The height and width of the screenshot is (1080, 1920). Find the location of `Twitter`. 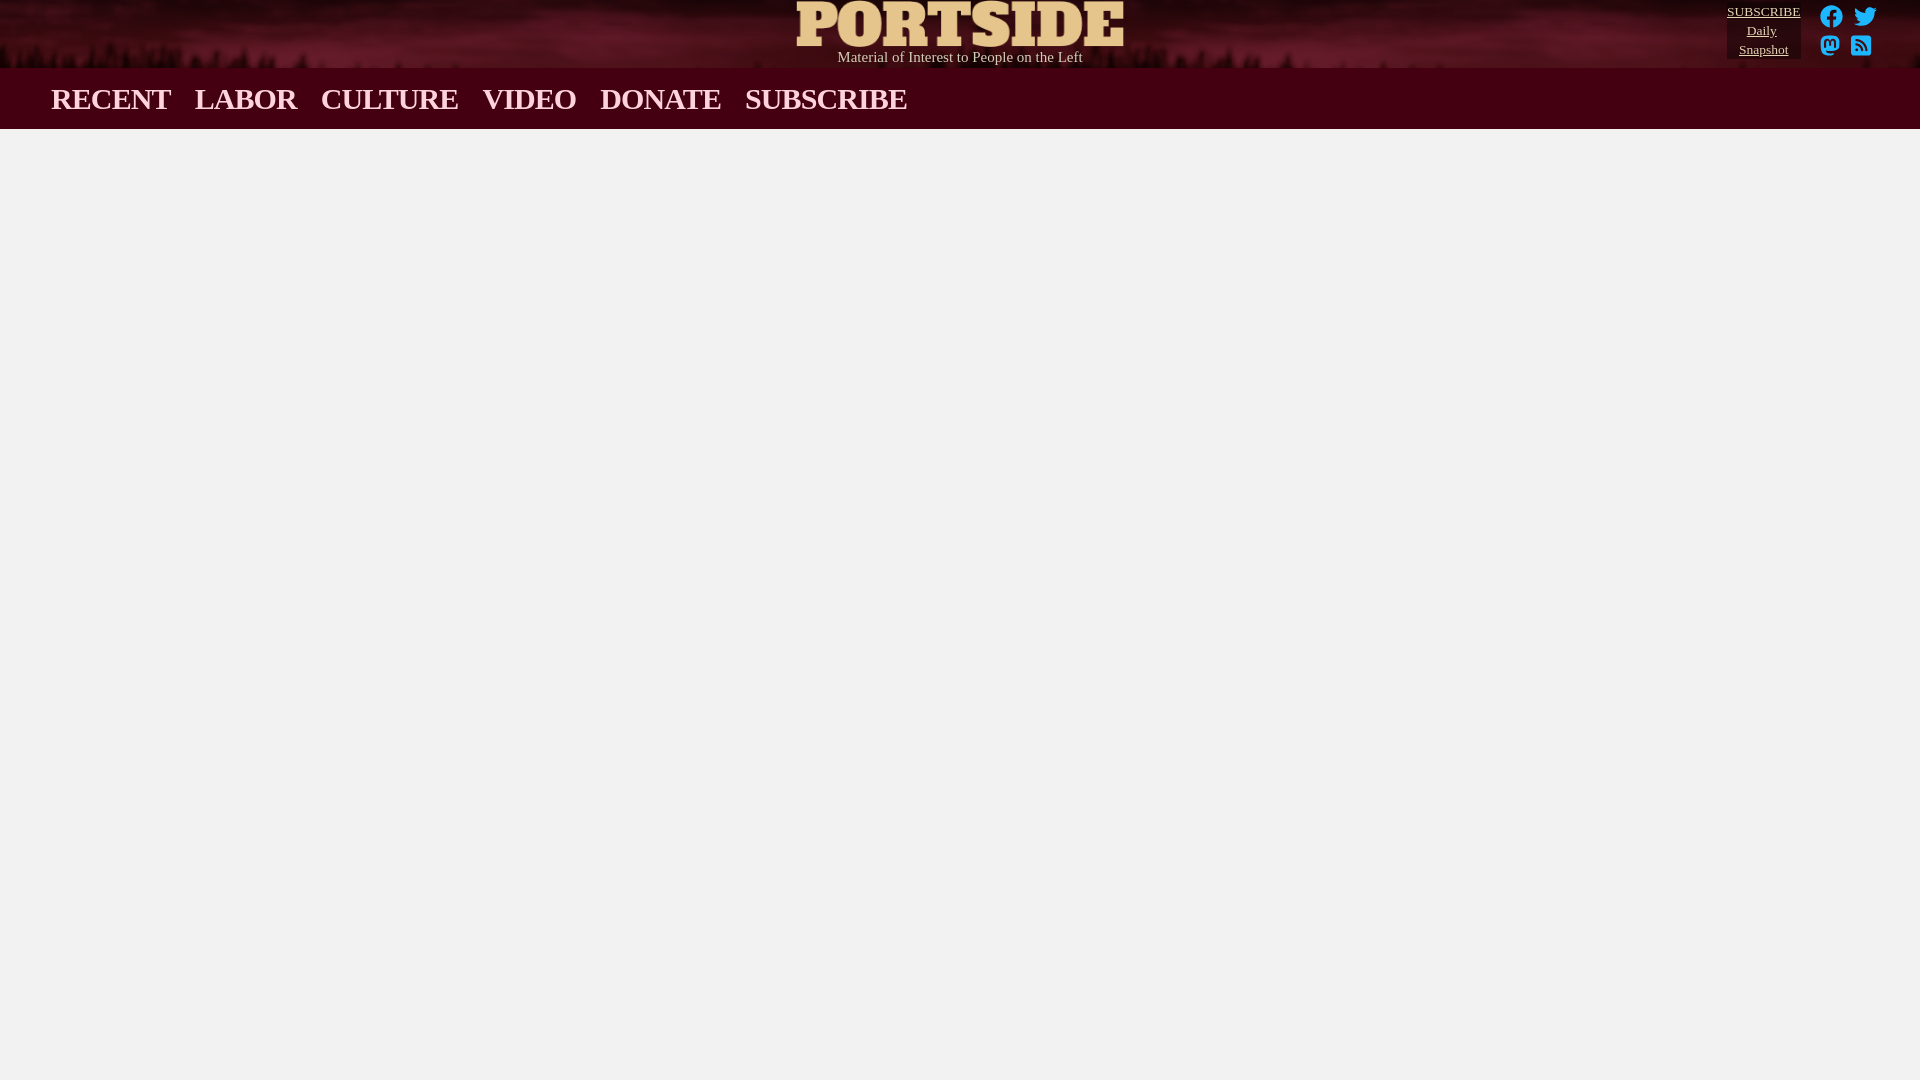

Twitter is located at coordinates (1832, 22).